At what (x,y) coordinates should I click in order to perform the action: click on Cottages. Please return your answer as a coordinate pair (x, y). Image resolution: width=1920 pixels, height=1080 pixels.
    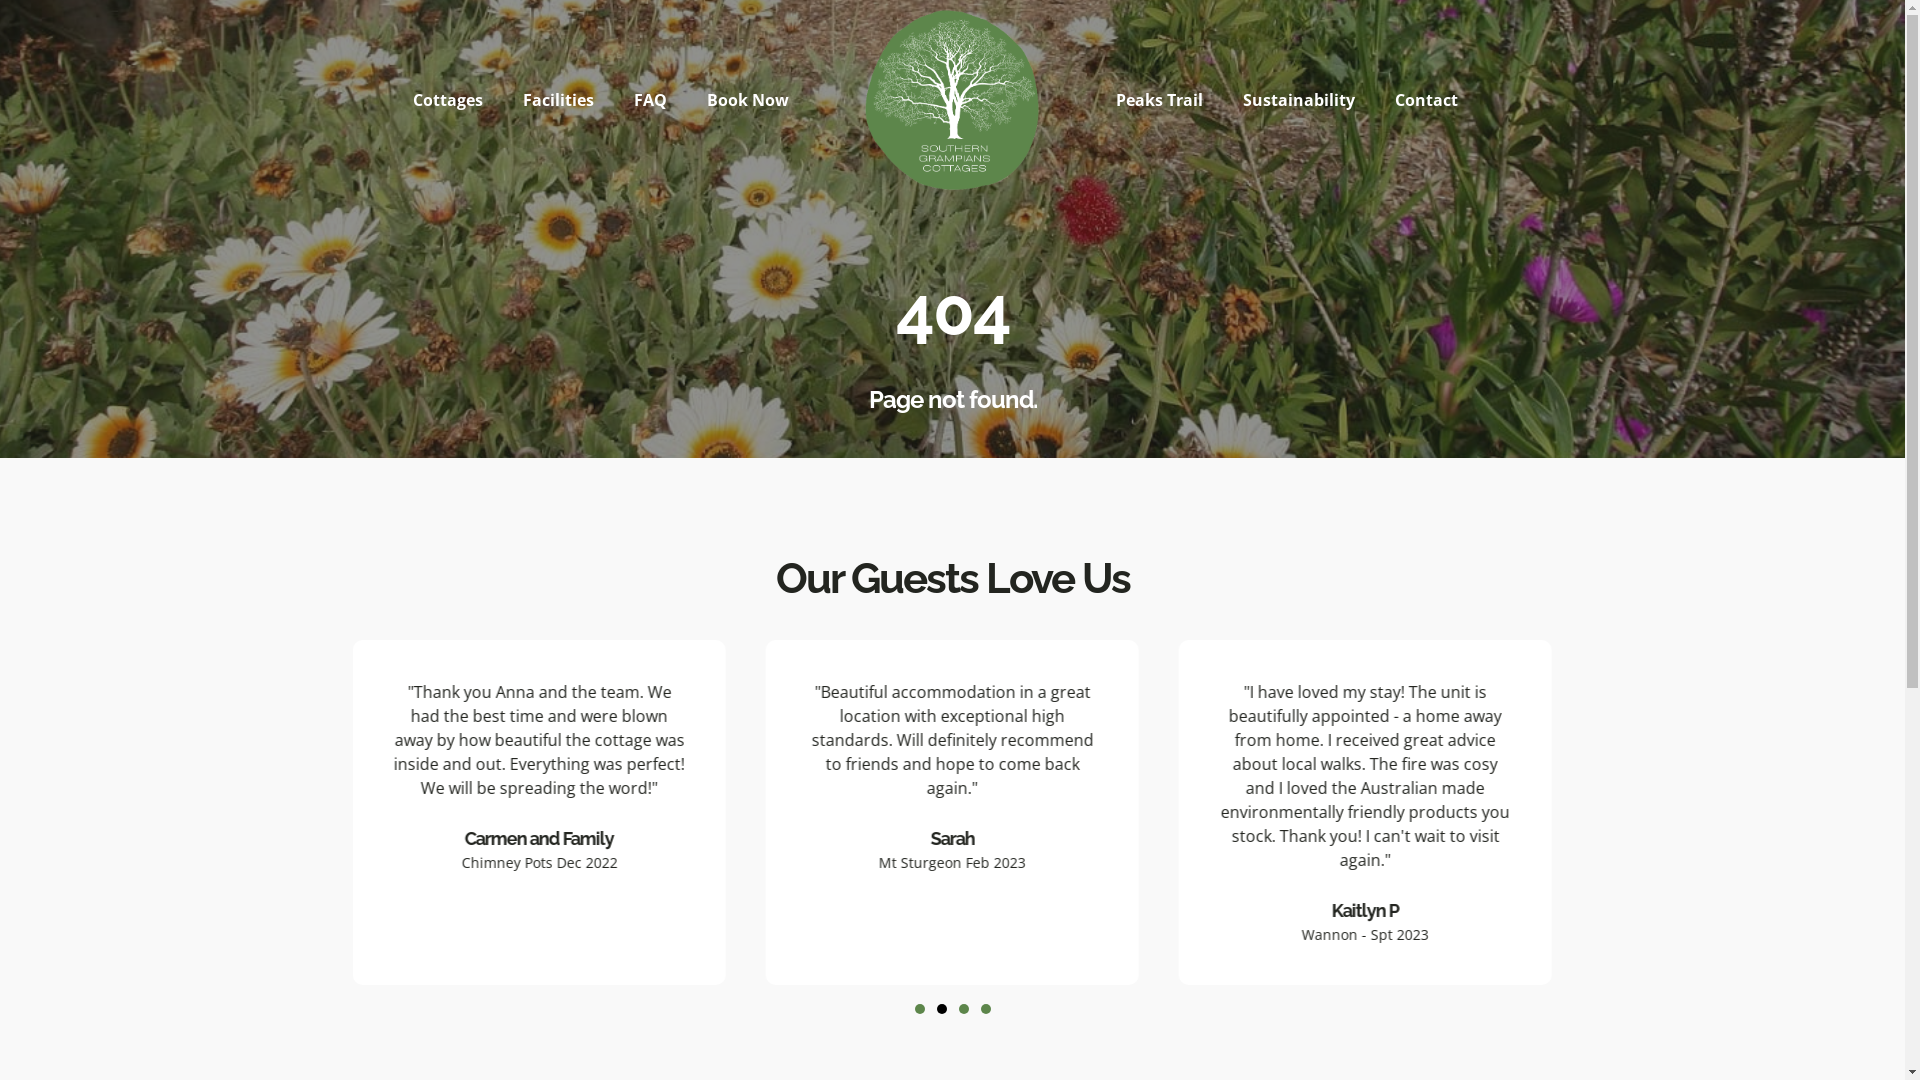
    Looking at the image, I should click on (448, 100).